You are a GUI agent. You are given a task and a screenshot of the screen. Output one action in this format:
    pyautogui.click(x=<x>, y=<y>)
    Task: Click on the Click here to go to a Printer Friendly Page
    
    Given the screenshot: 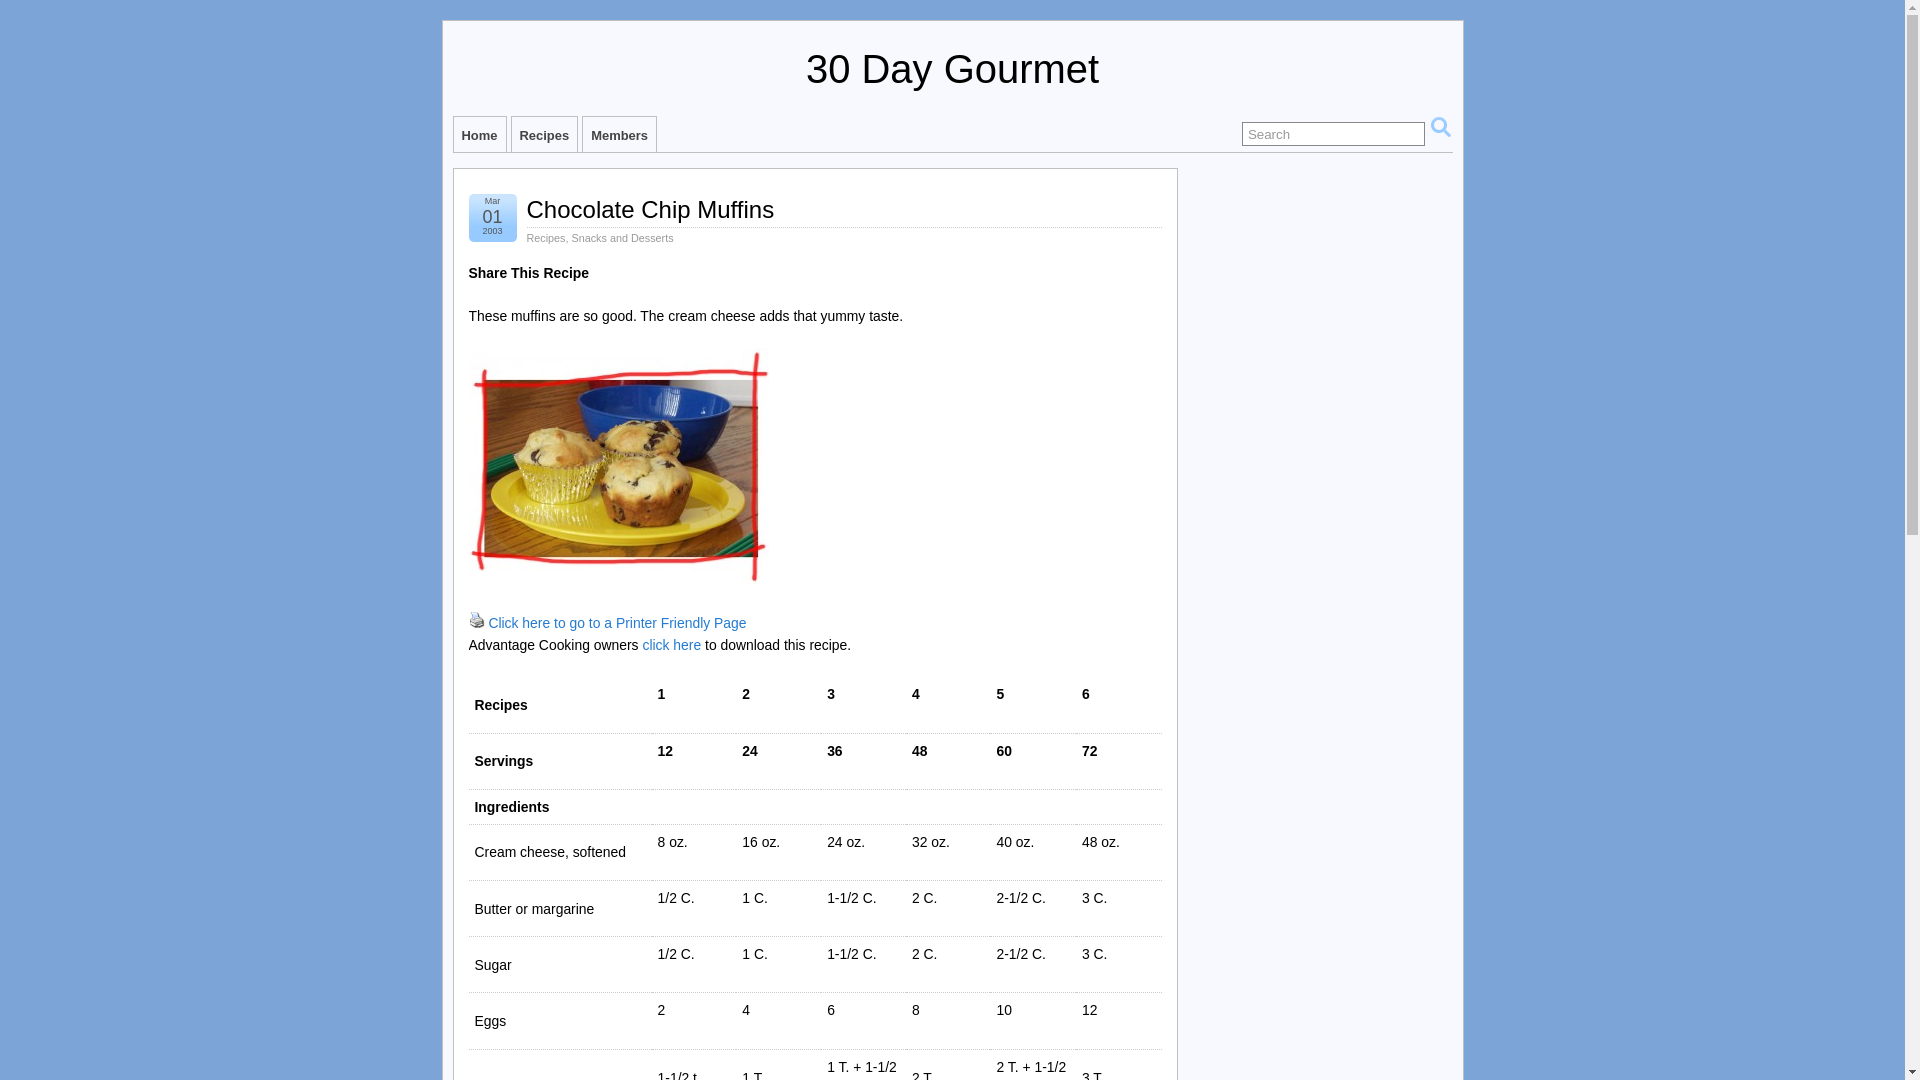 What is the action you would take?
    pyautogui.click(x=476, y=623)
    